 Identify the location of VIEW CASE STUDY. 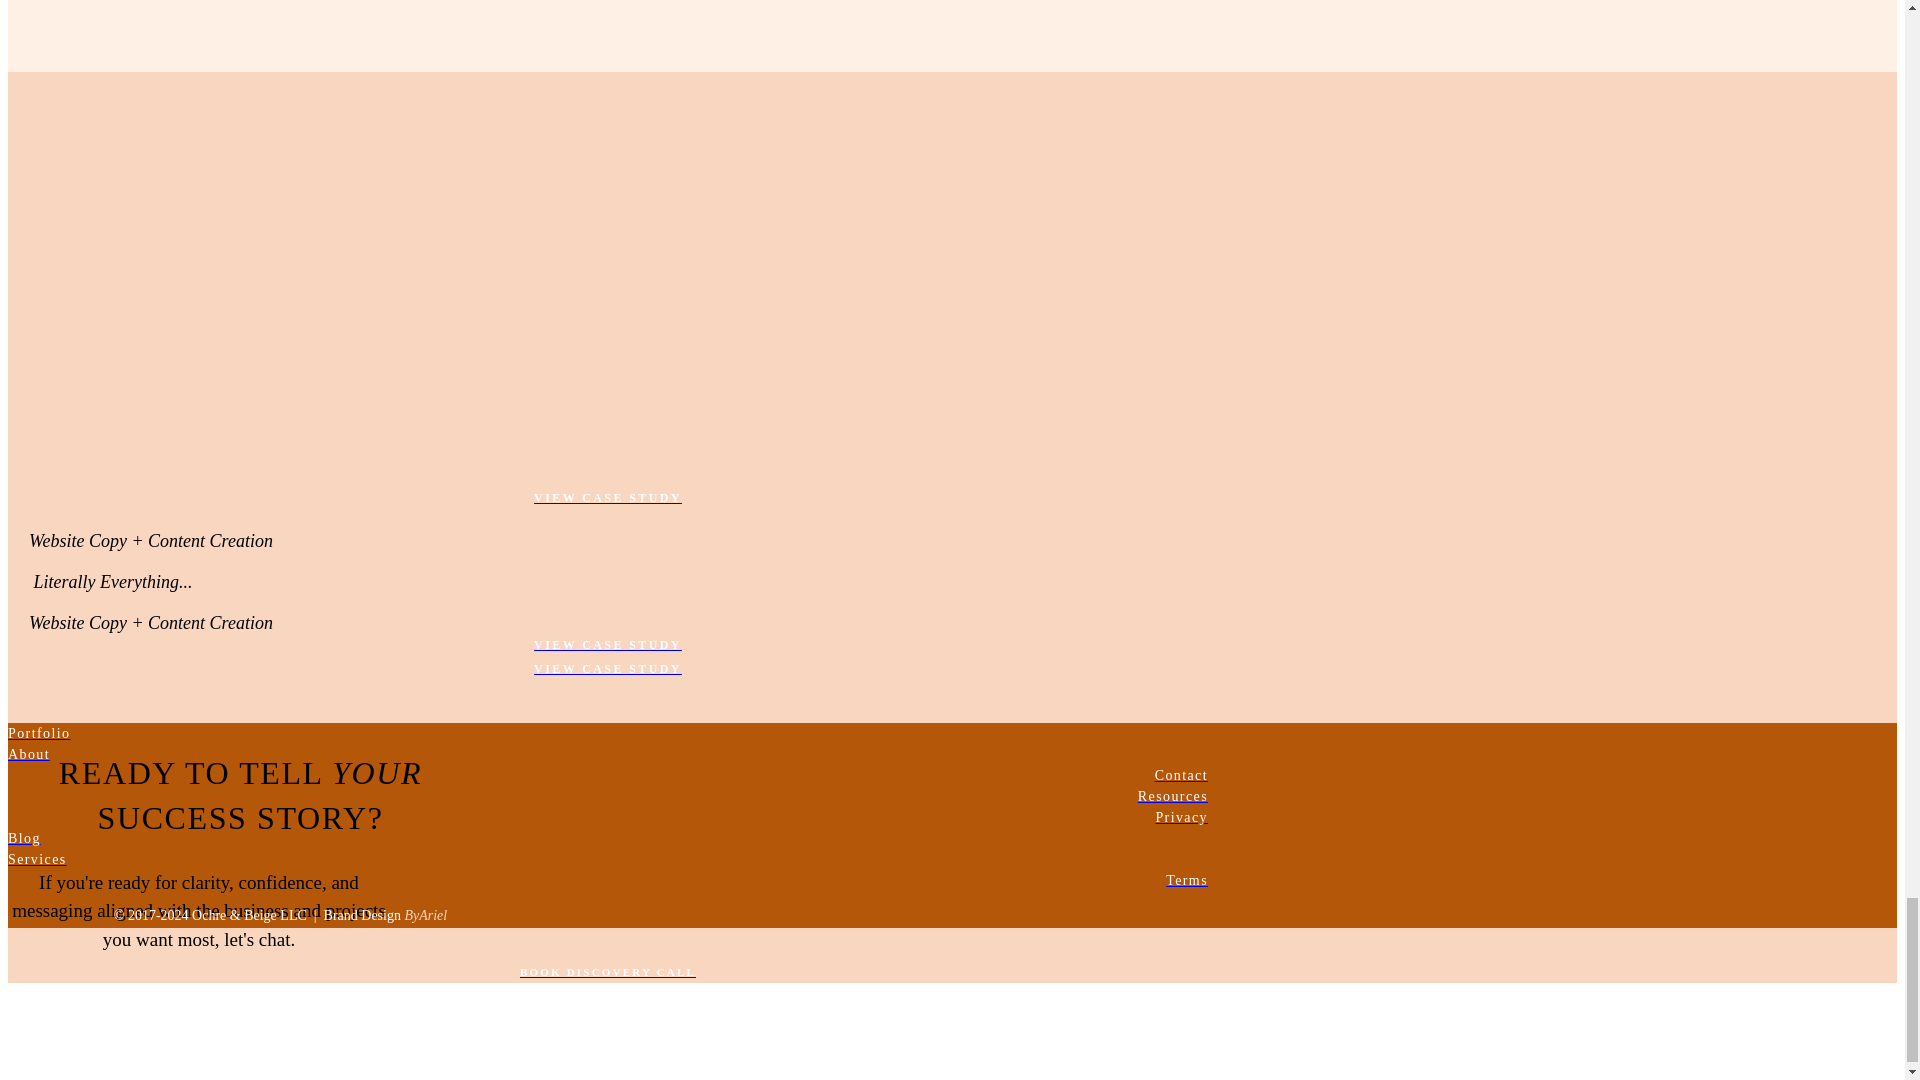
(607, 668).